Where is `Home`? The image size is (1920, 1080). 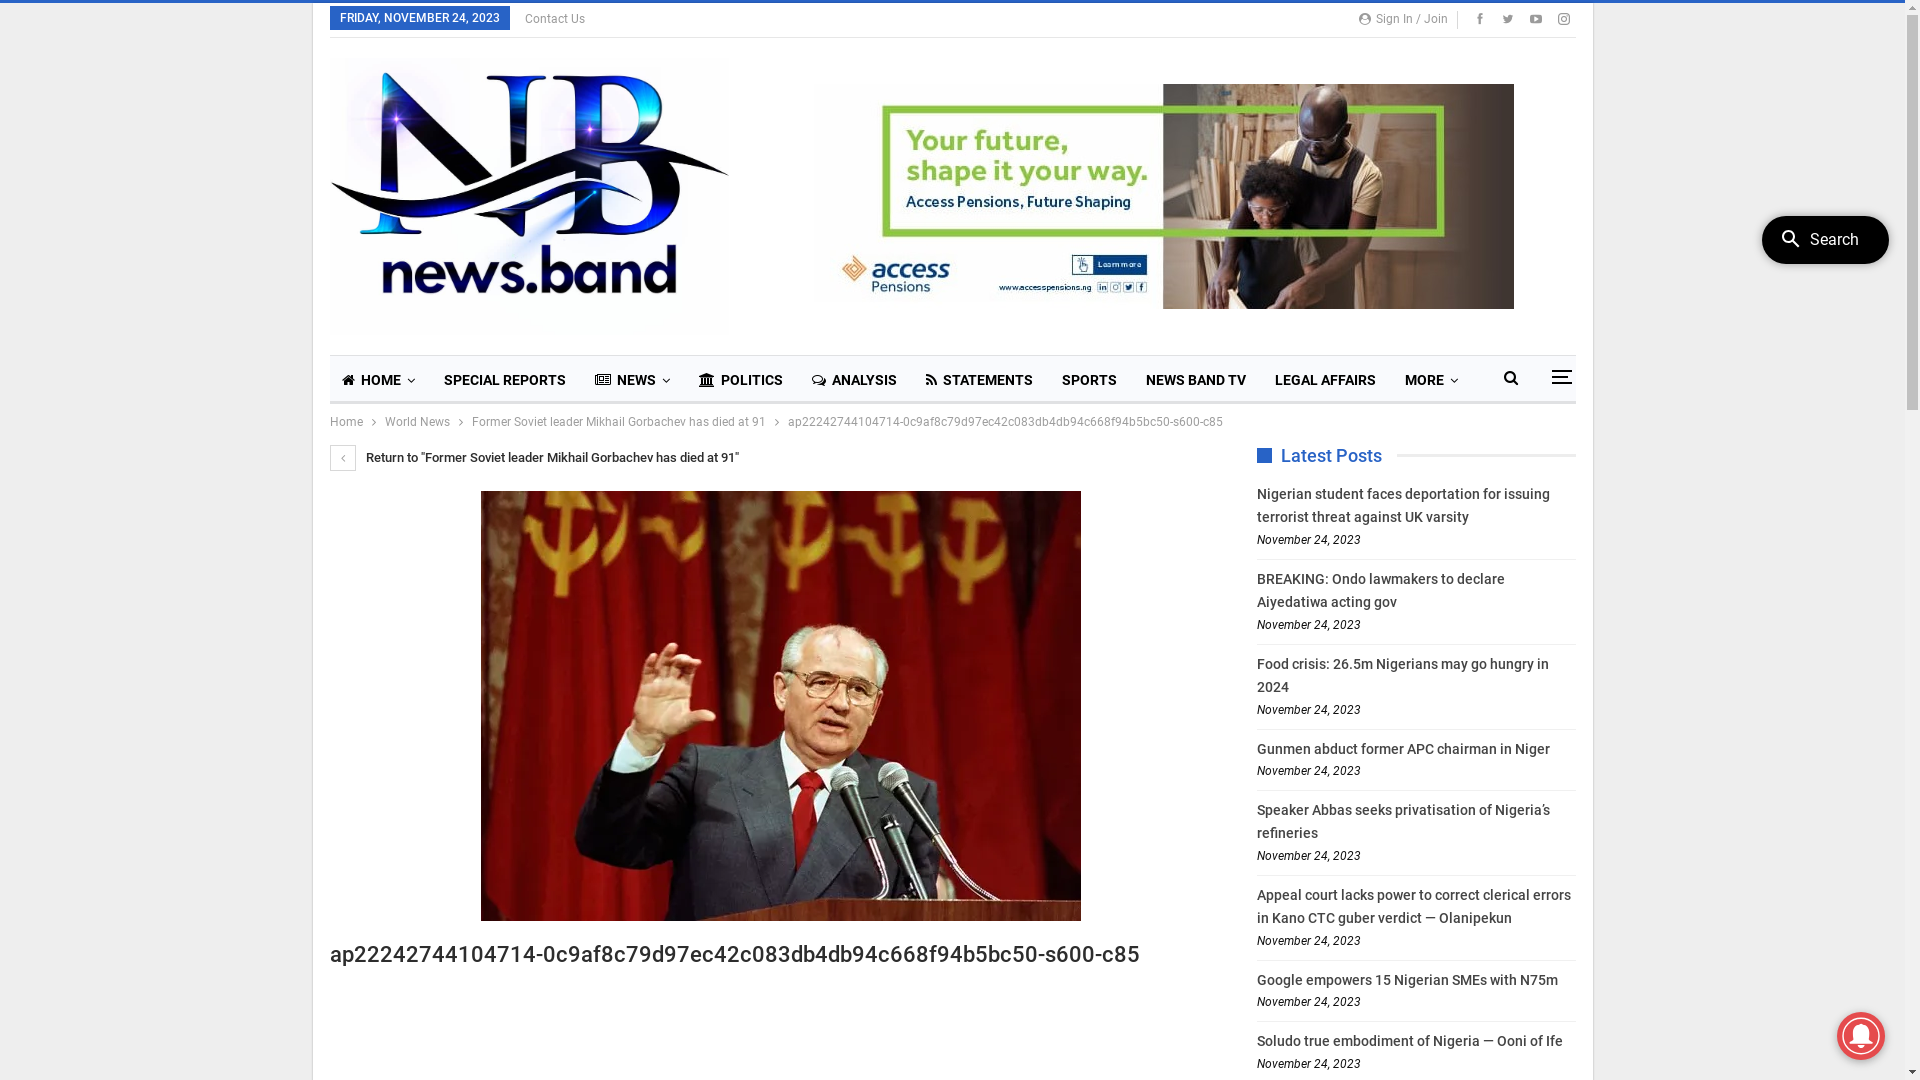 Home is located at coordinates (346, 422).